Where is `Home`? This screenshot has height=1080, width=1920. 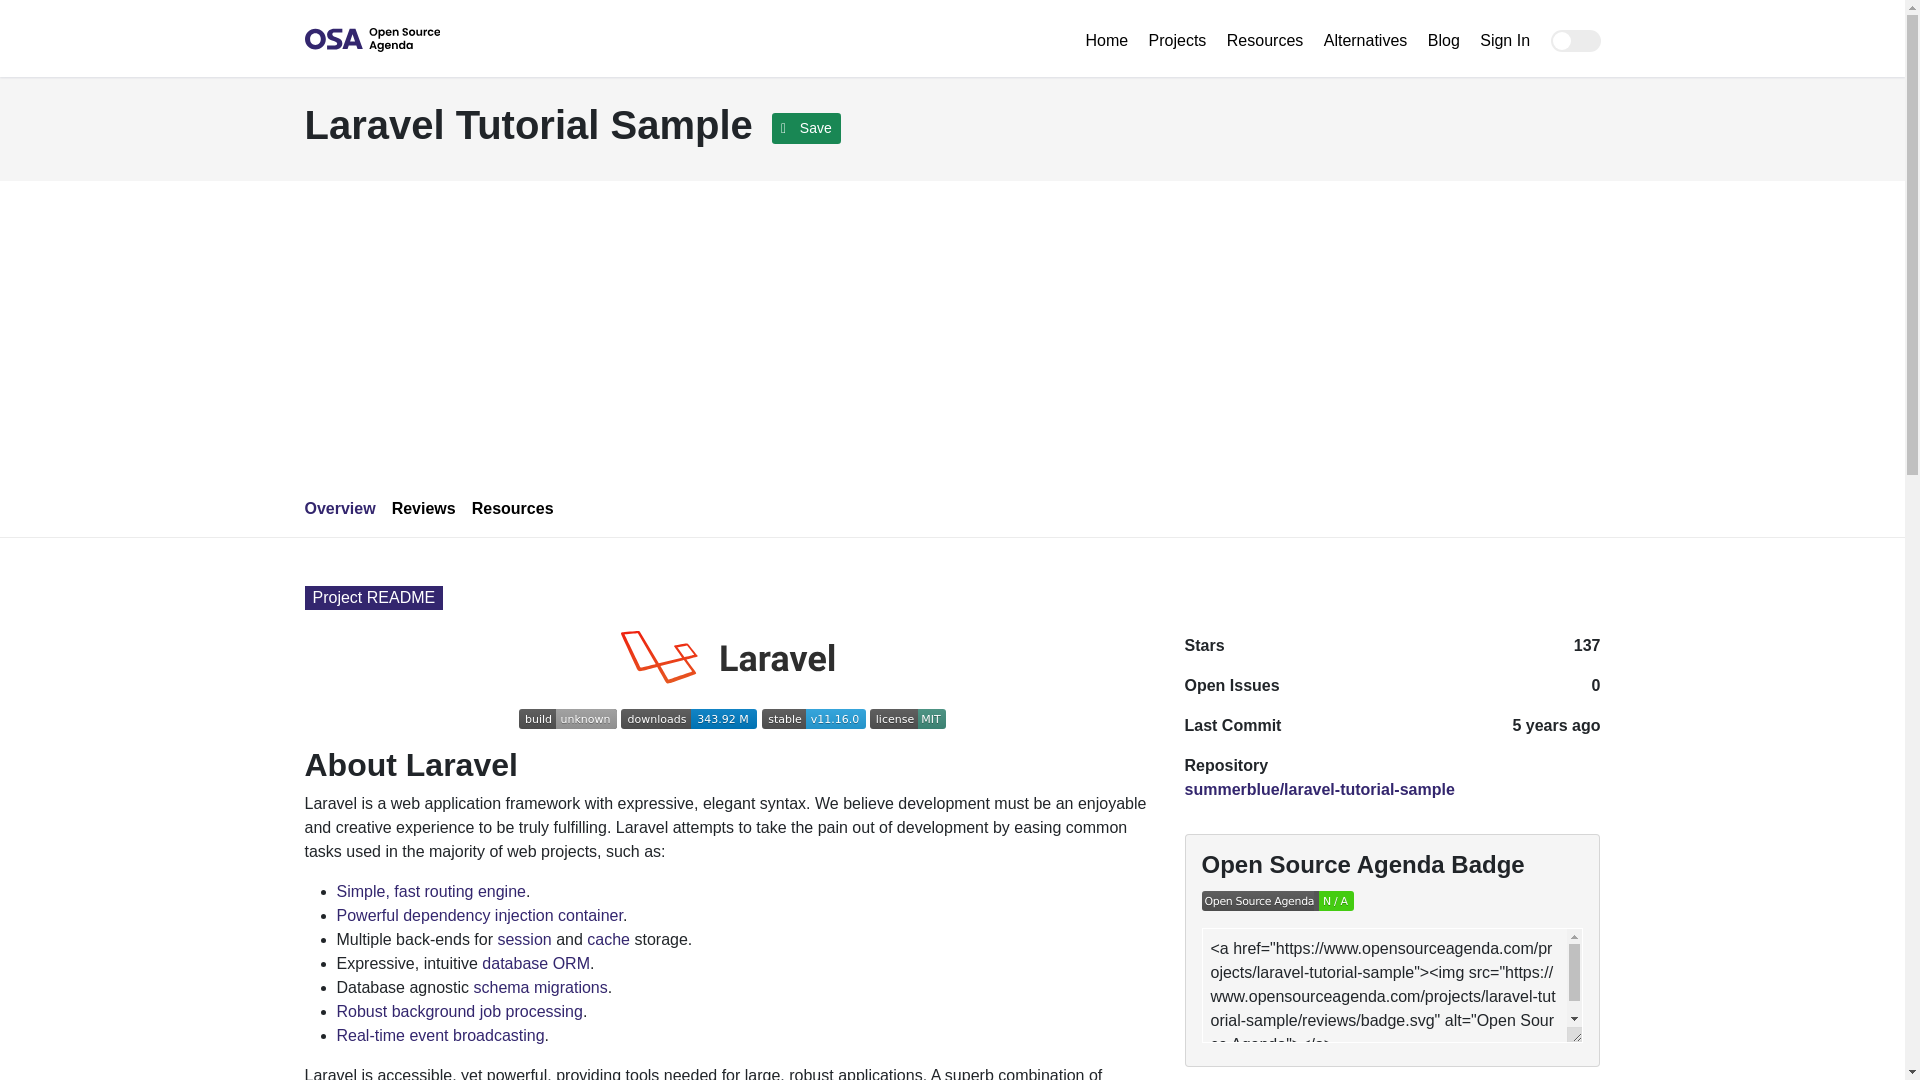 Home is located at coordinates (1108, 40).